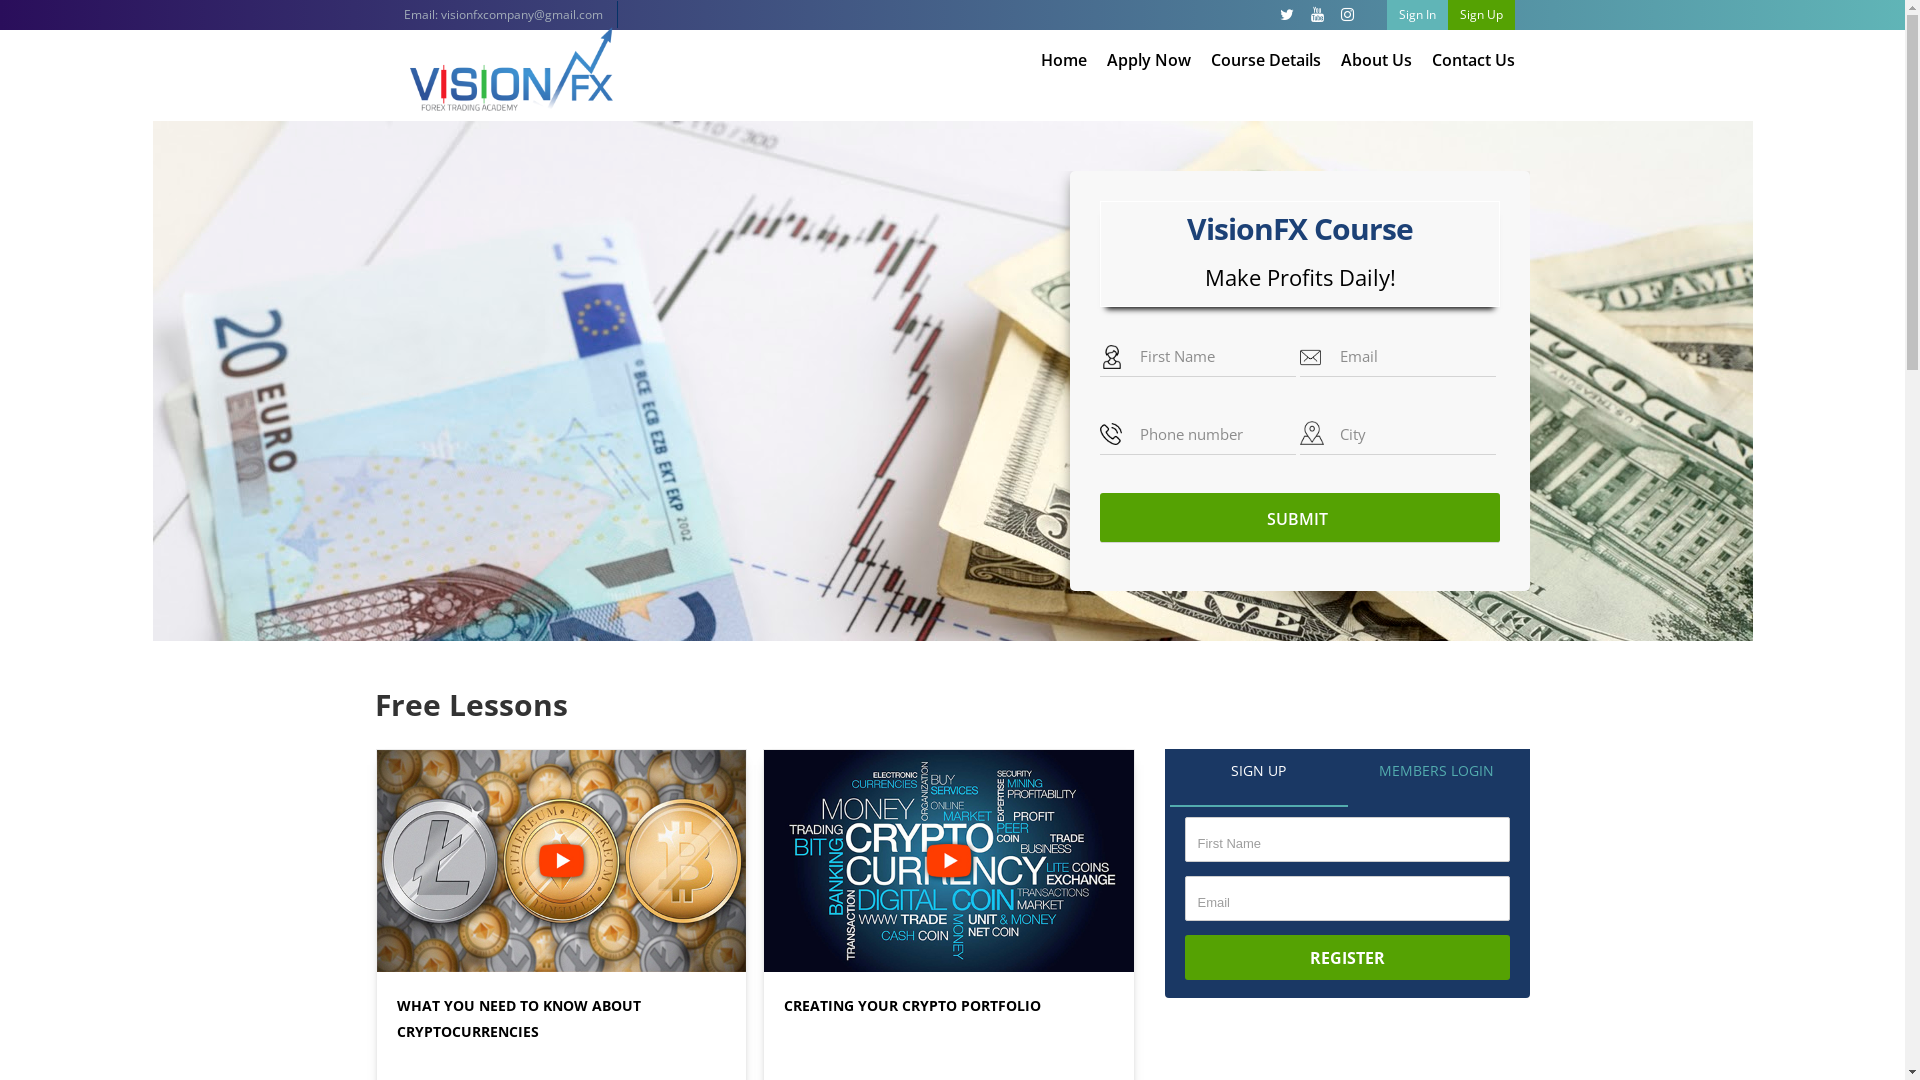 This screenshot has width=1920, height=1080. Describe the element at coordinates (504, 14) in the screenshot. I see `Email: visionfxcompany@gmail.com` at that location.